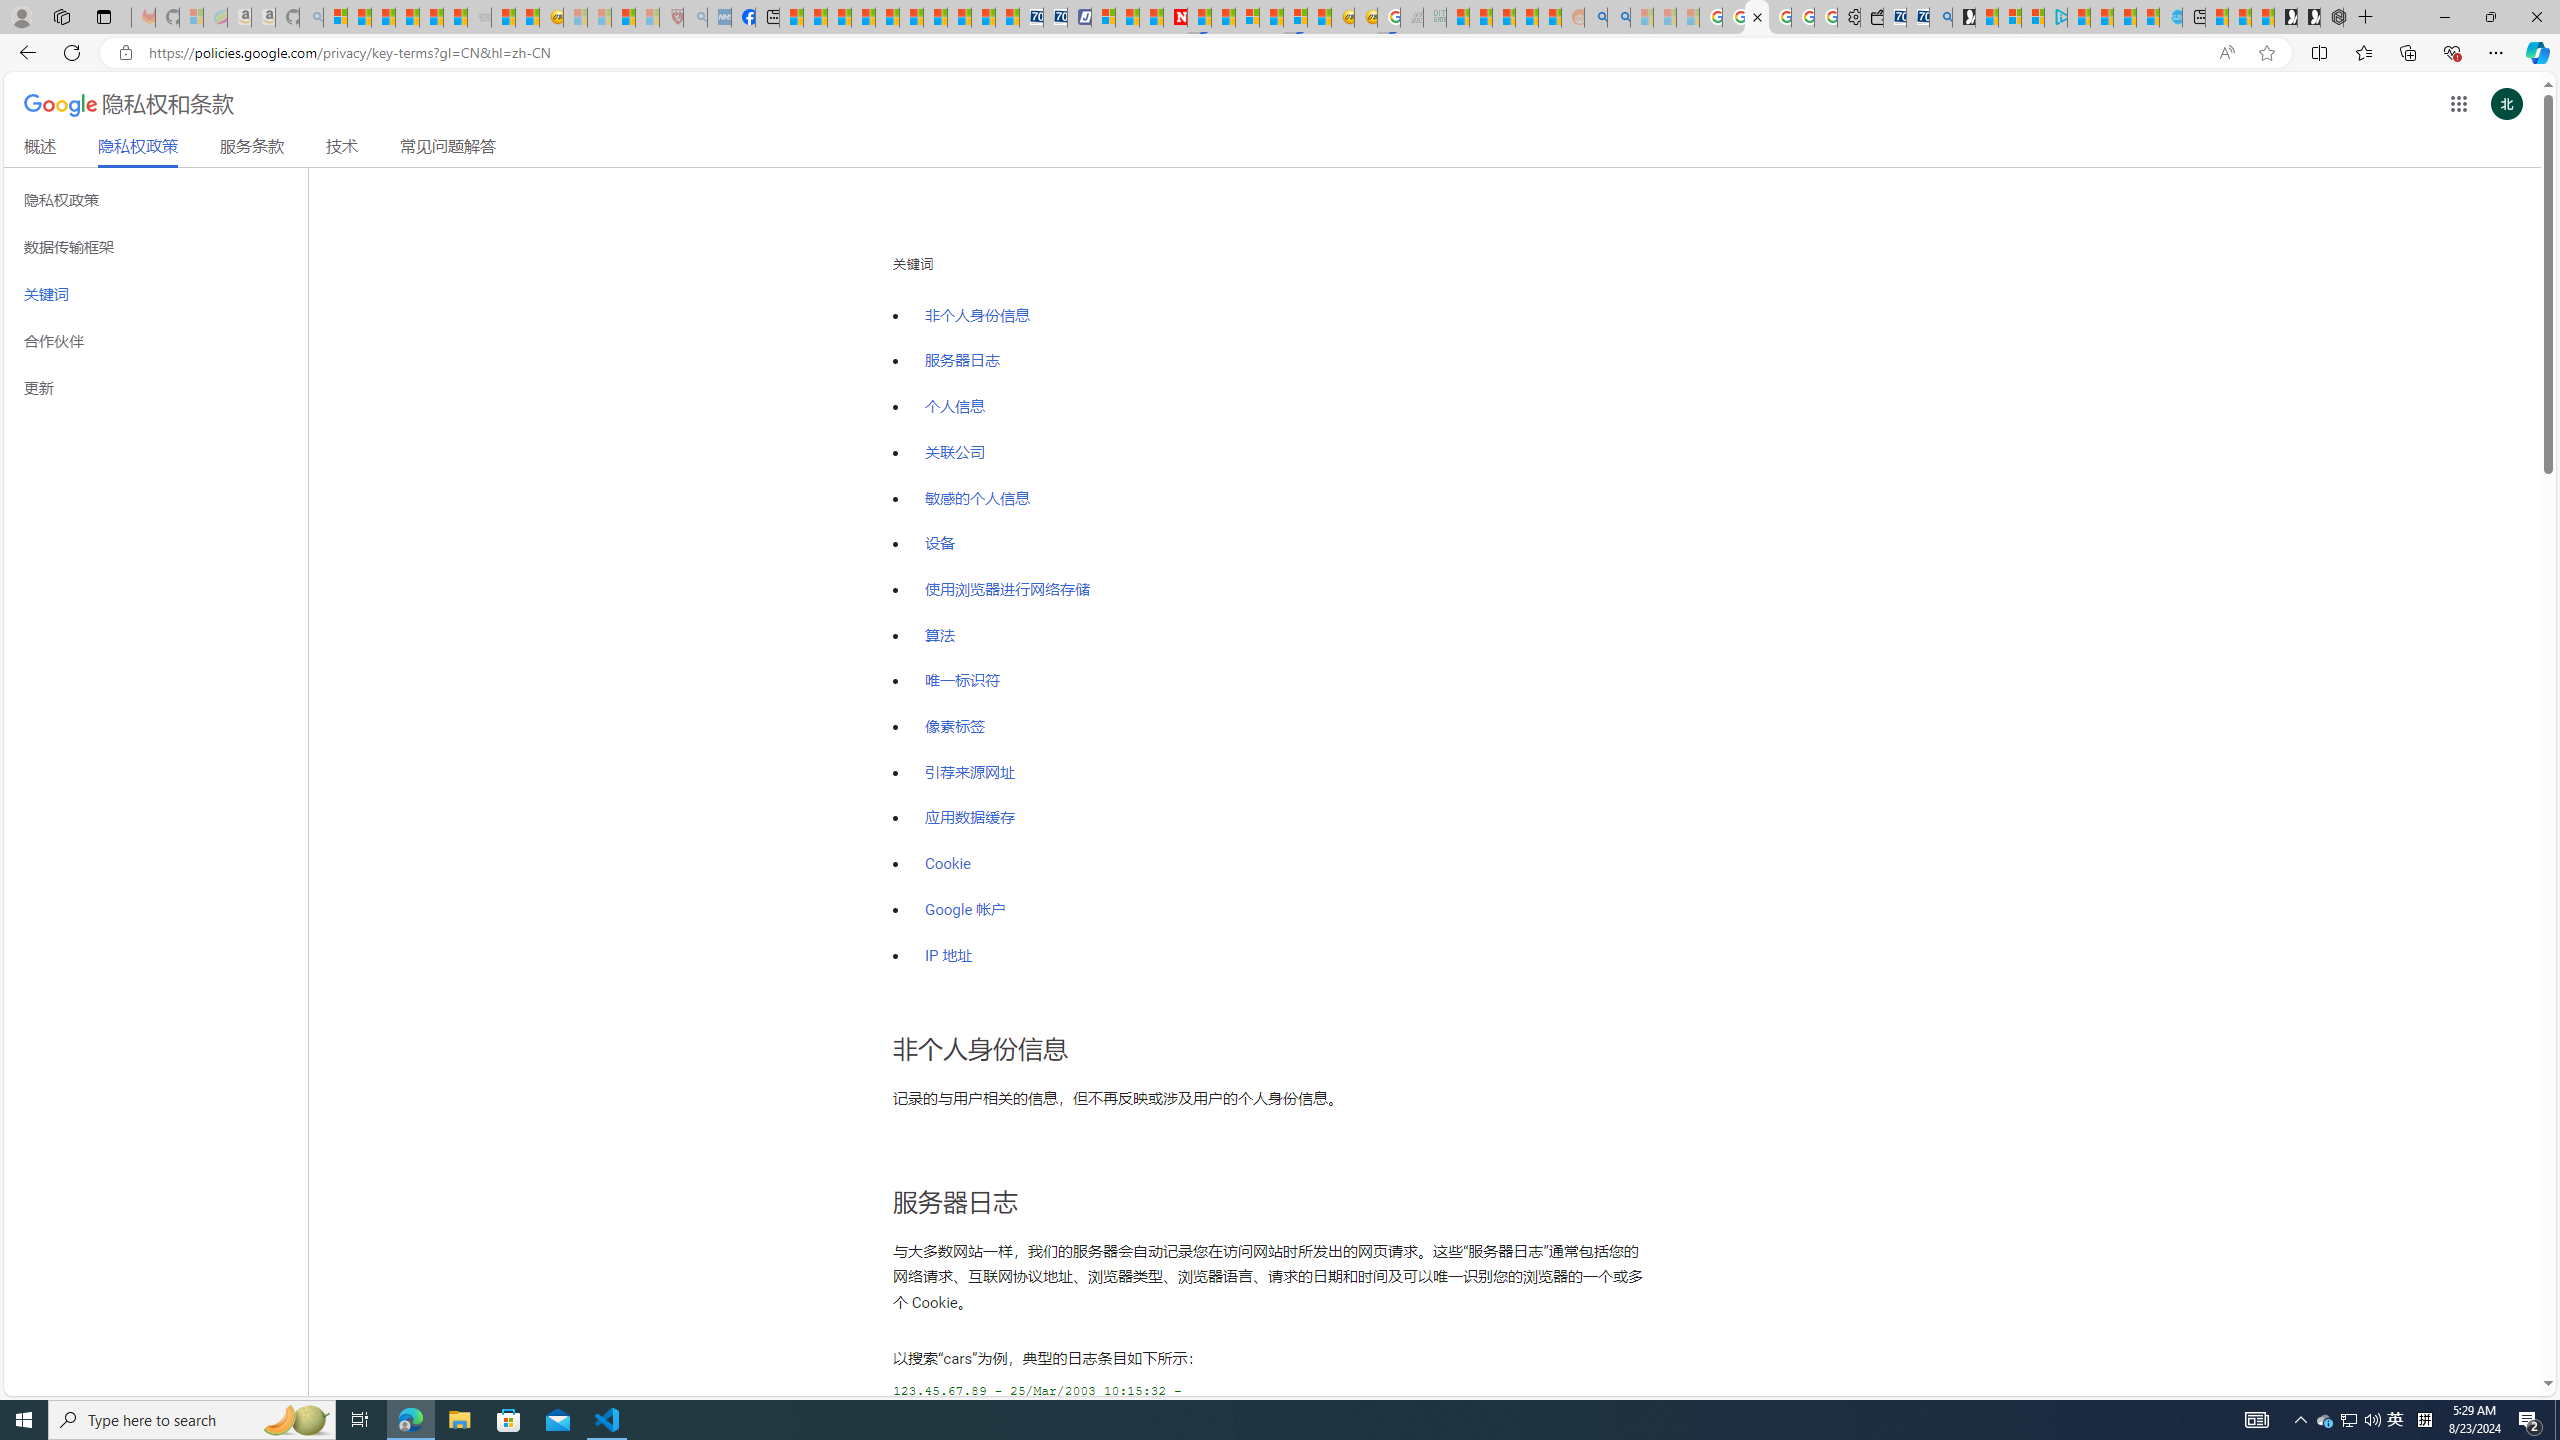 The image size is (2560, 1440). Describe the element at coordinates (948, 864) in the screenshot. I see `Cookie` at that location.